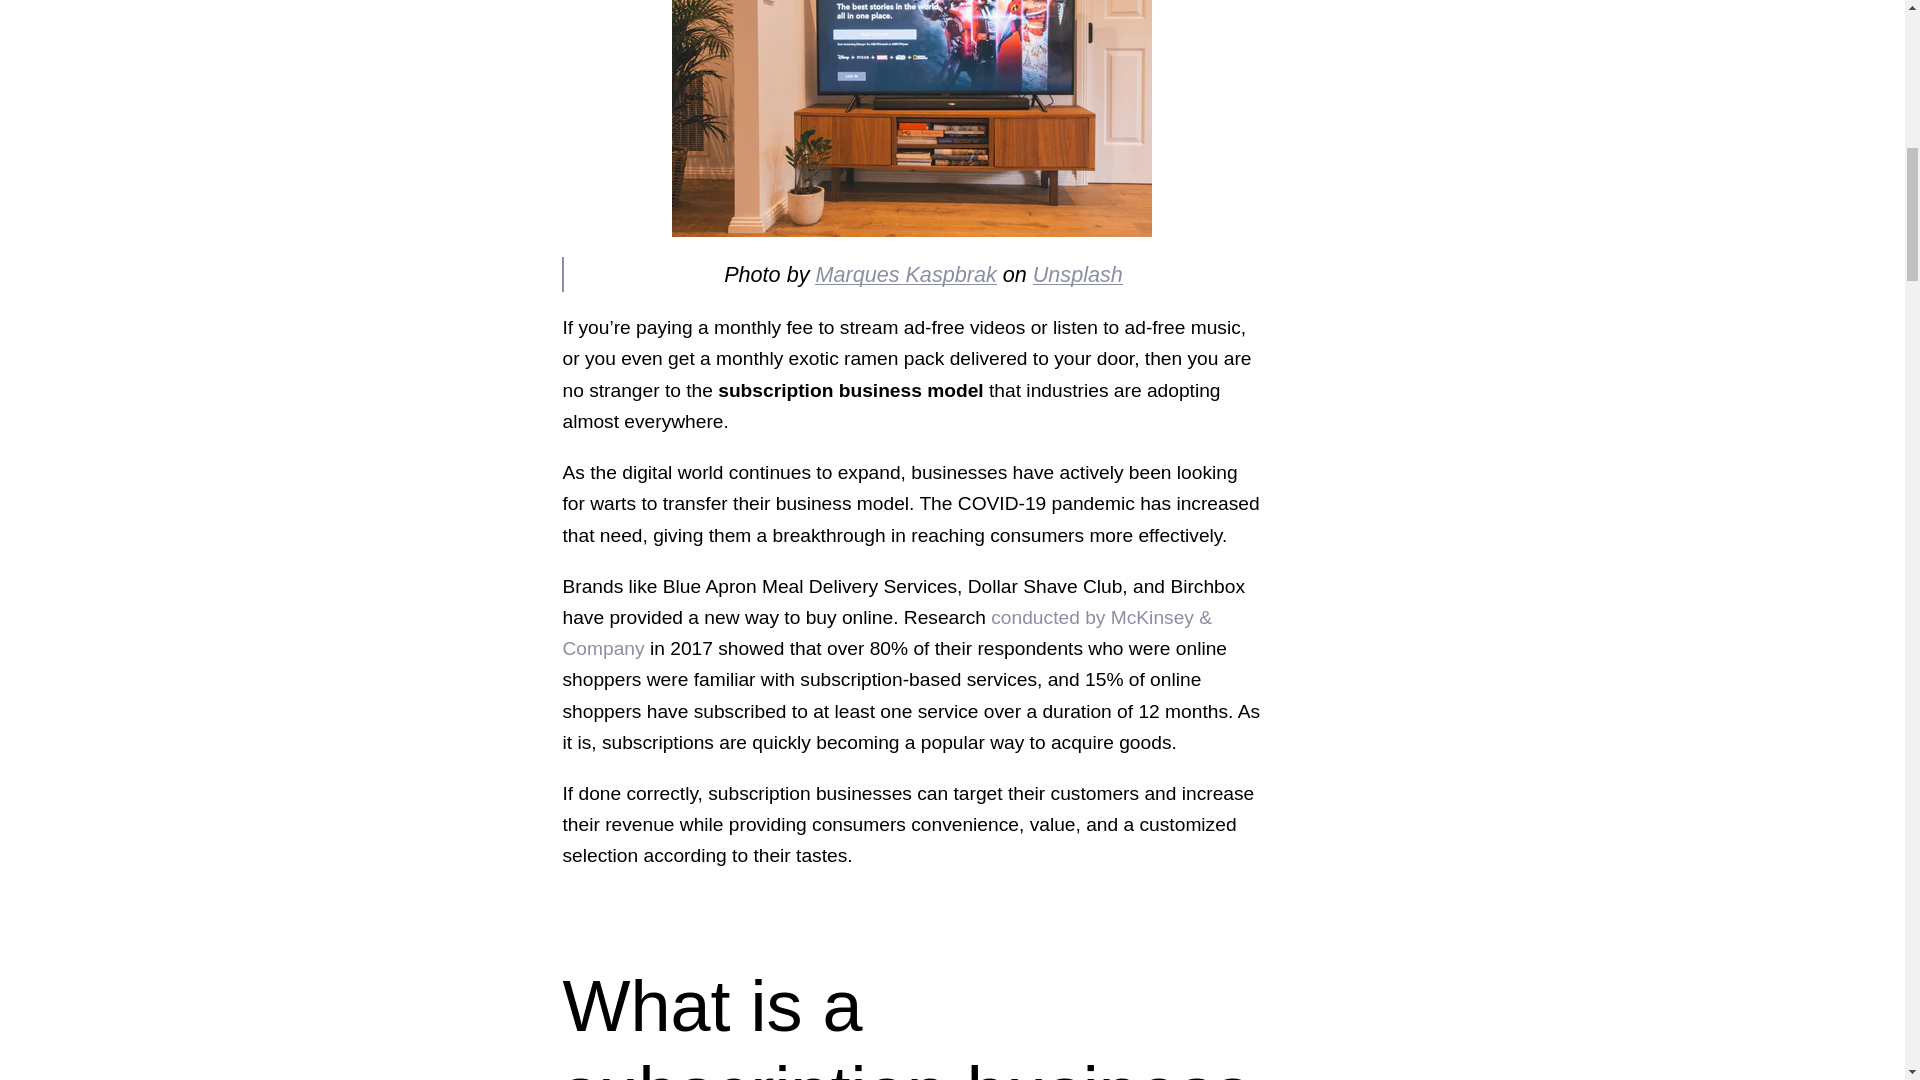 This screenshot has height=1080, width=1920. Describe the element at coordinates (1078, 274) in the screenshot. I see `Unsplash` at that location.